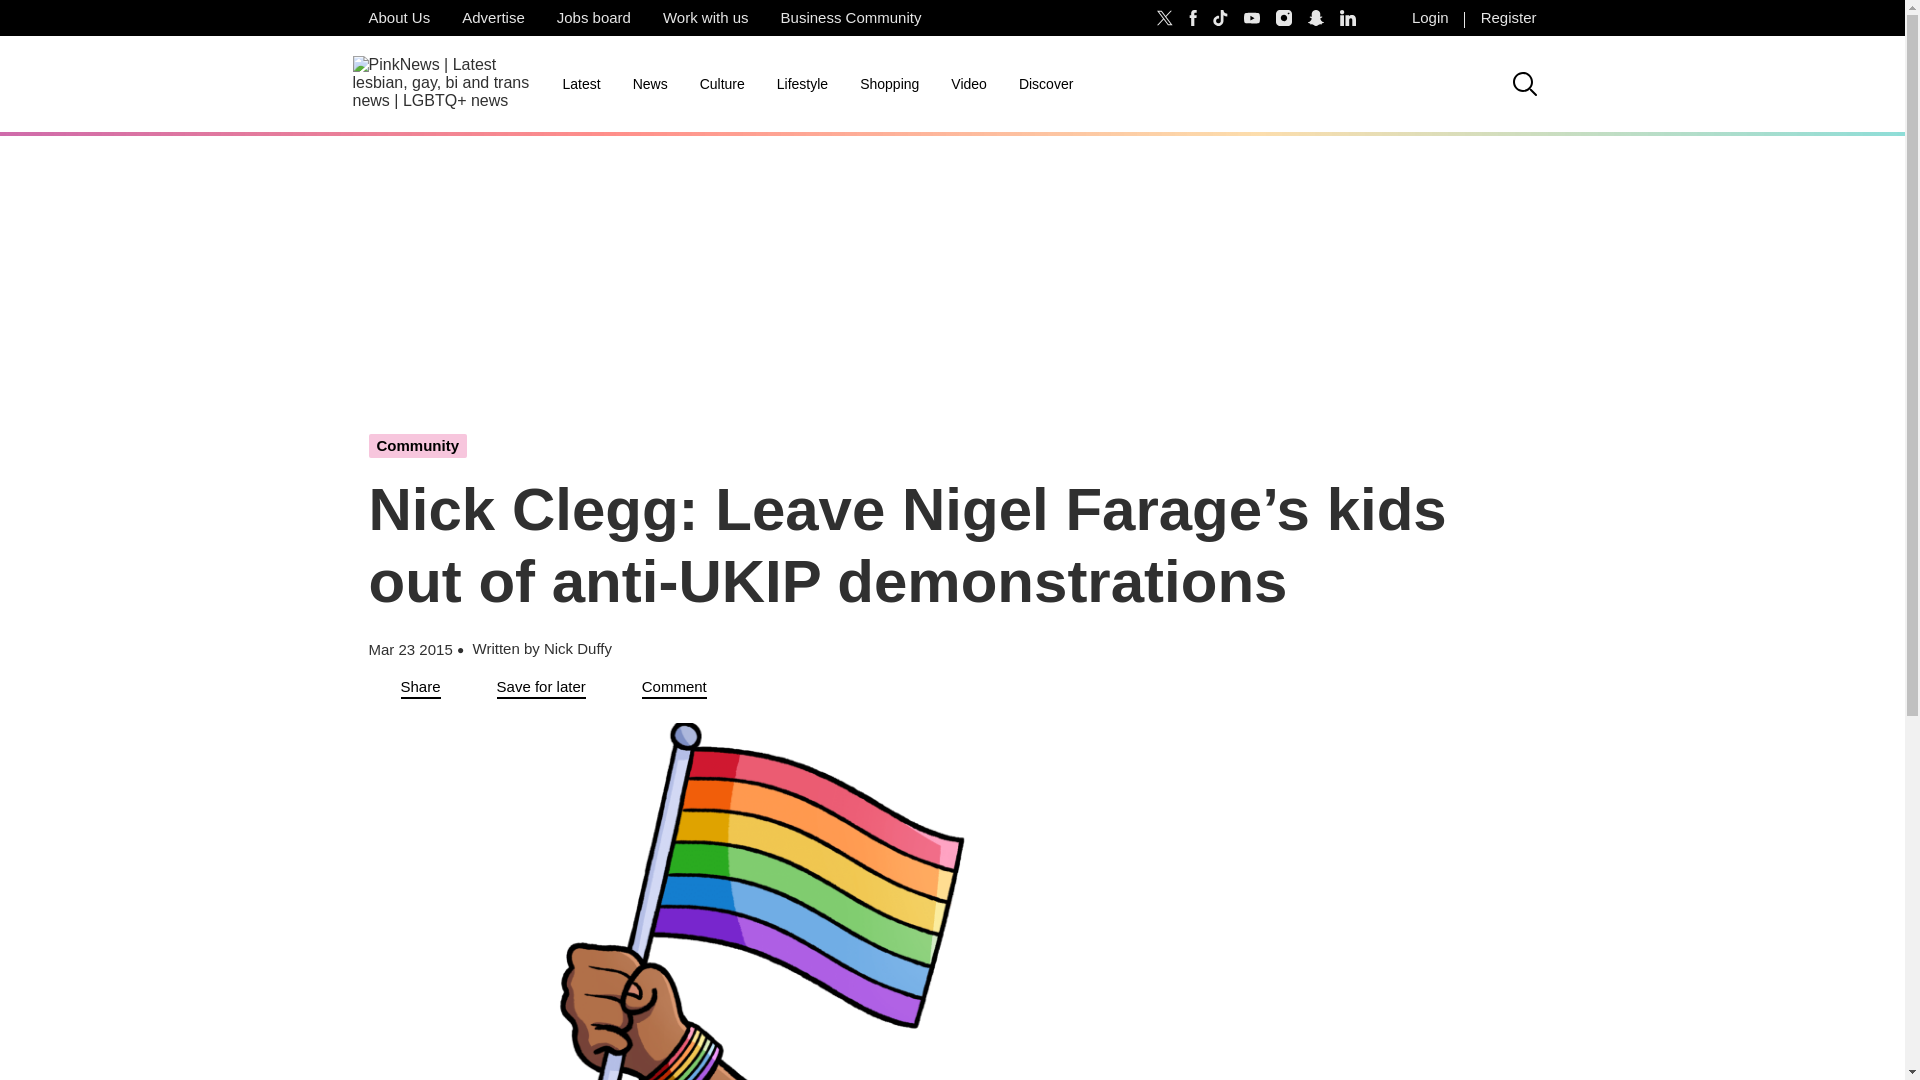 This screenshot has width=1920, height=1080. I want to click on Jobs board, so click(594, 18).